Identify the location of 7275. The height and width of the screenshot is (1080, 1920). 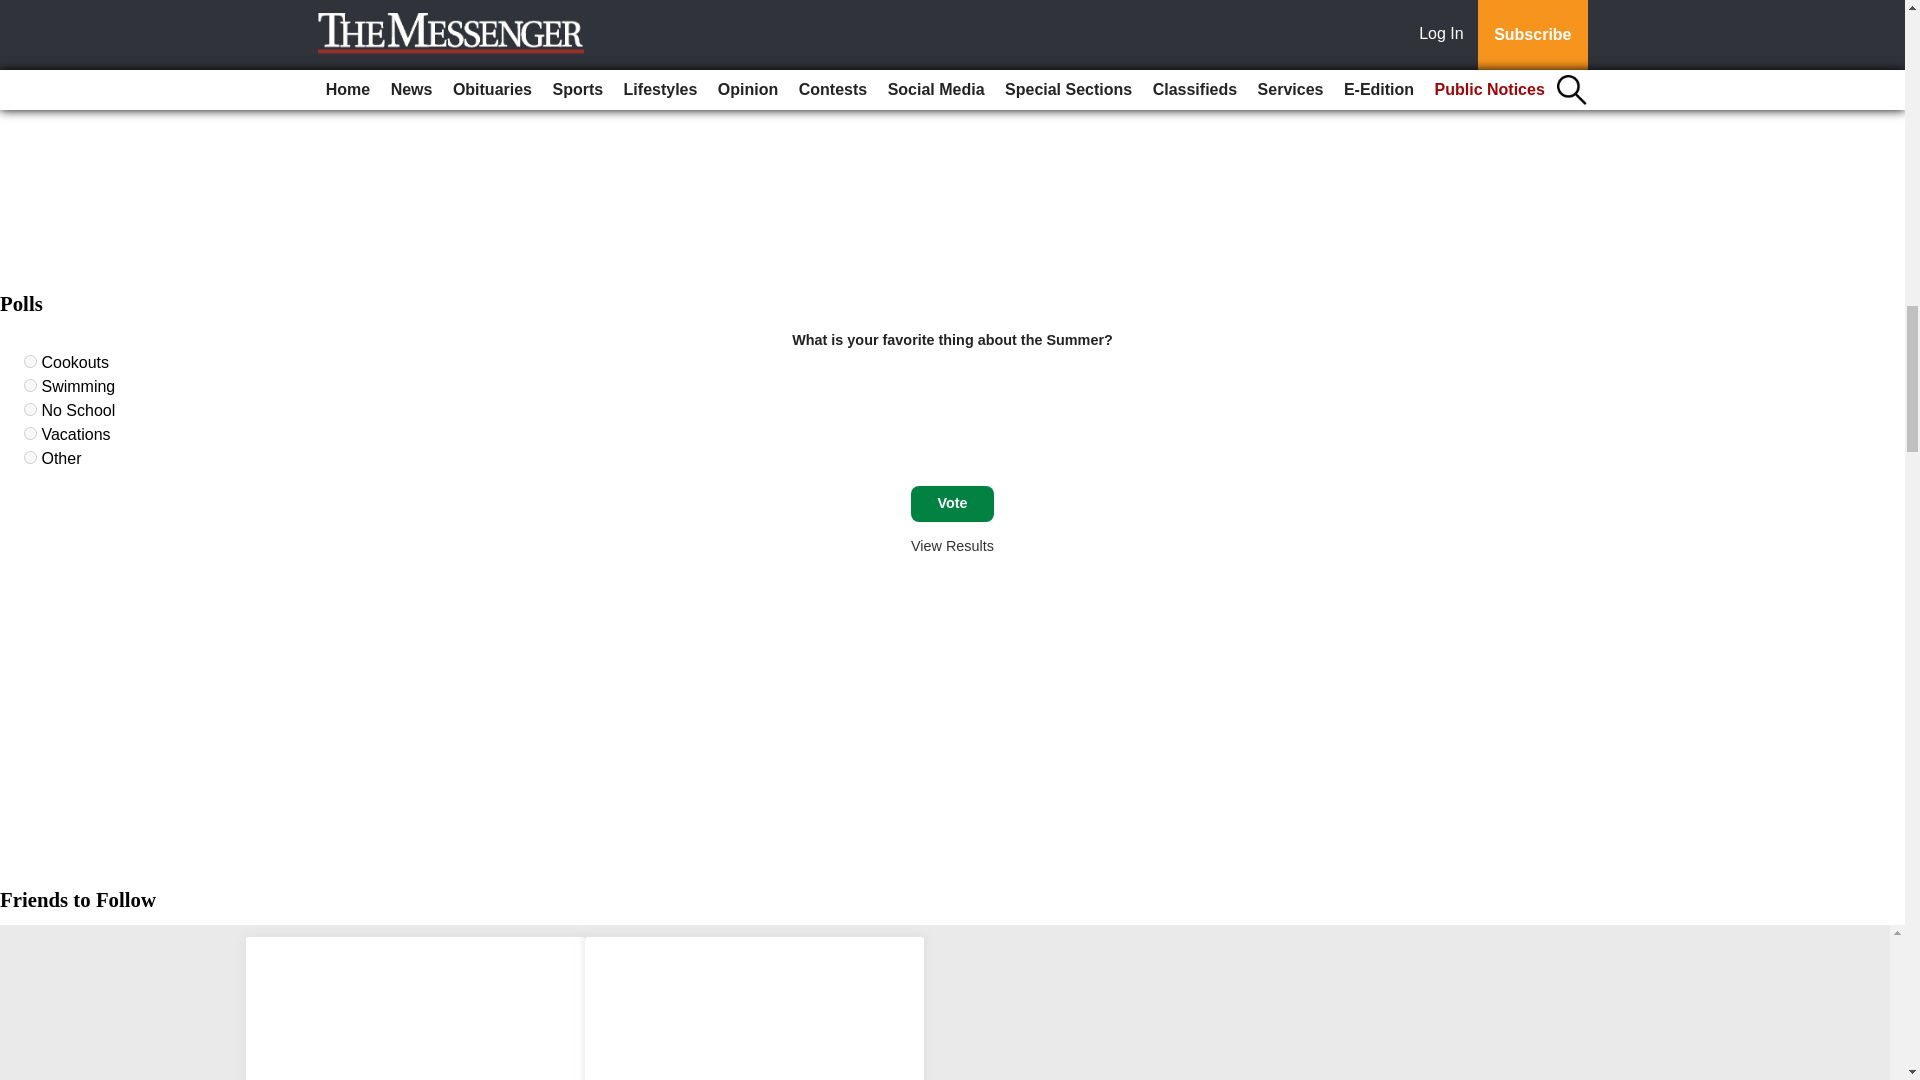
(30, 386).